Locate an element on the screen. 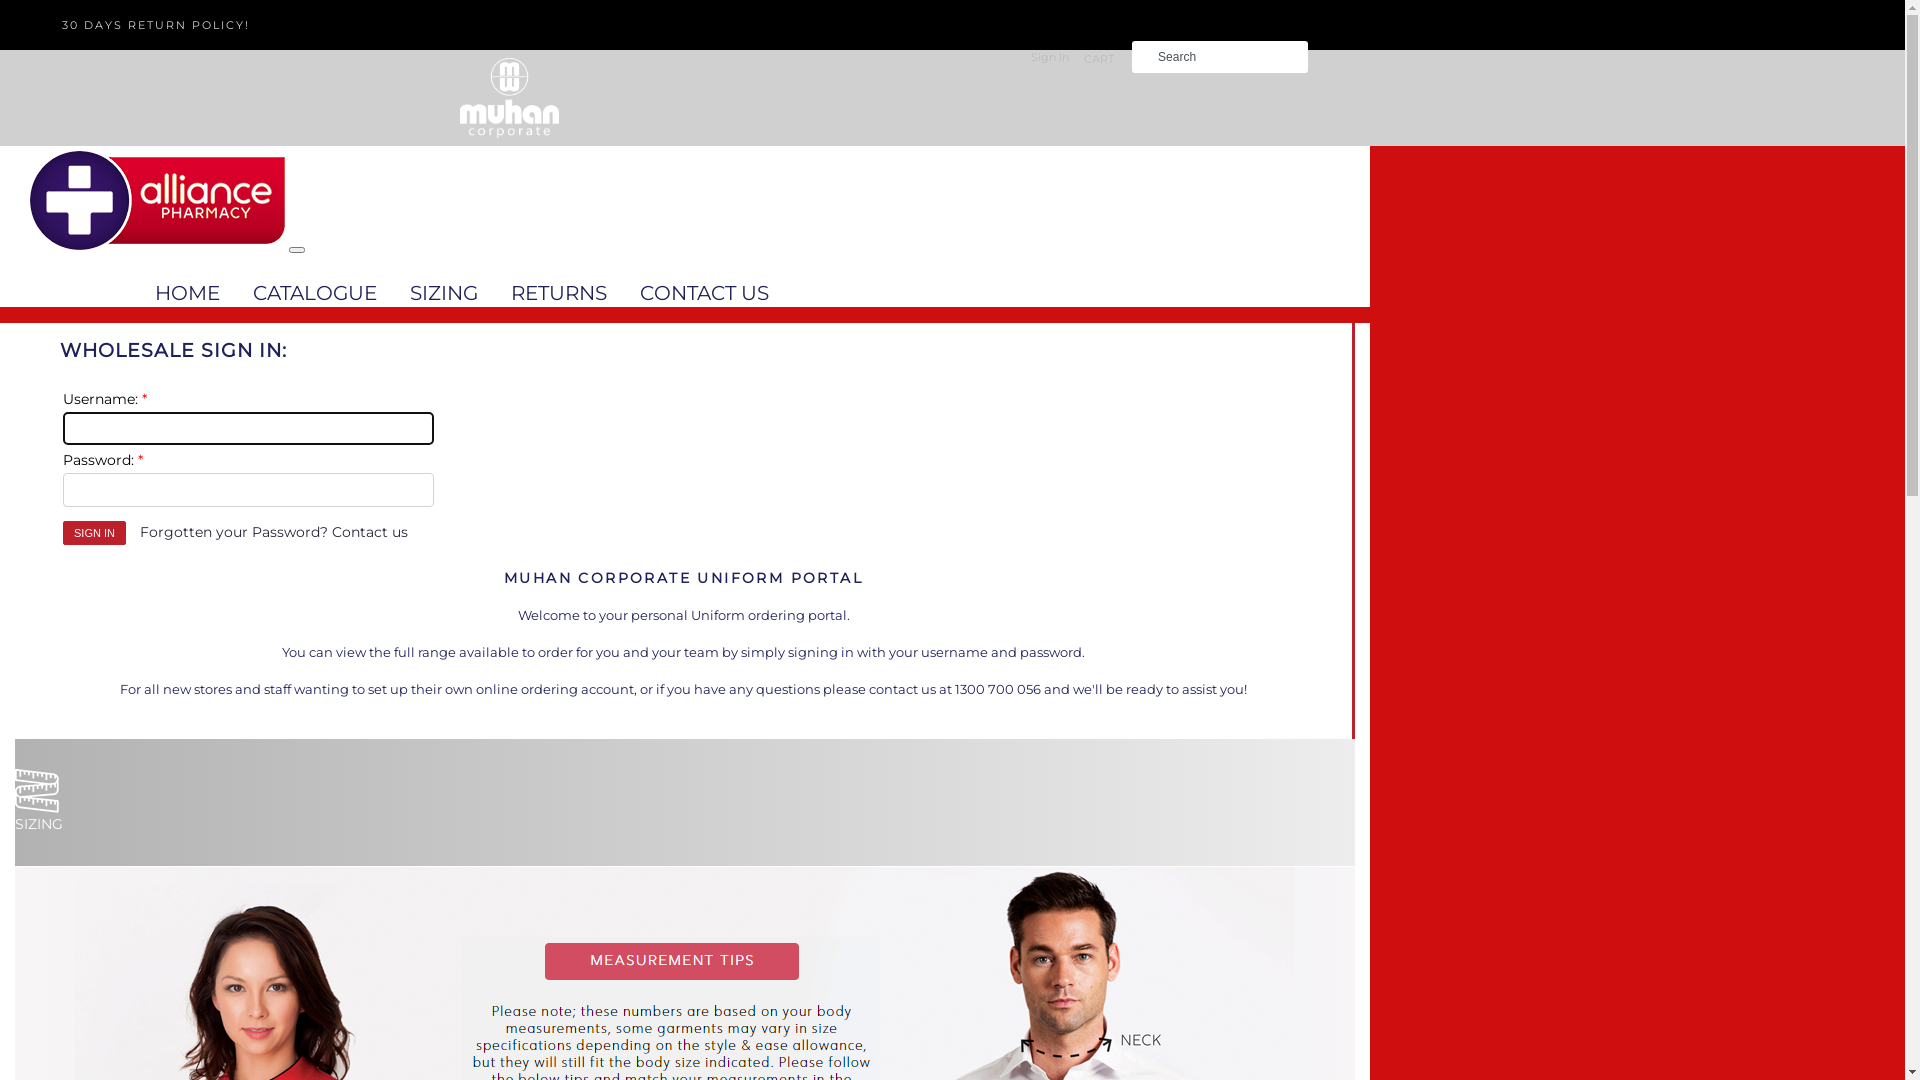 The image size is (1920, 1080). CATALOGUE is located at coordinates (318, 293).